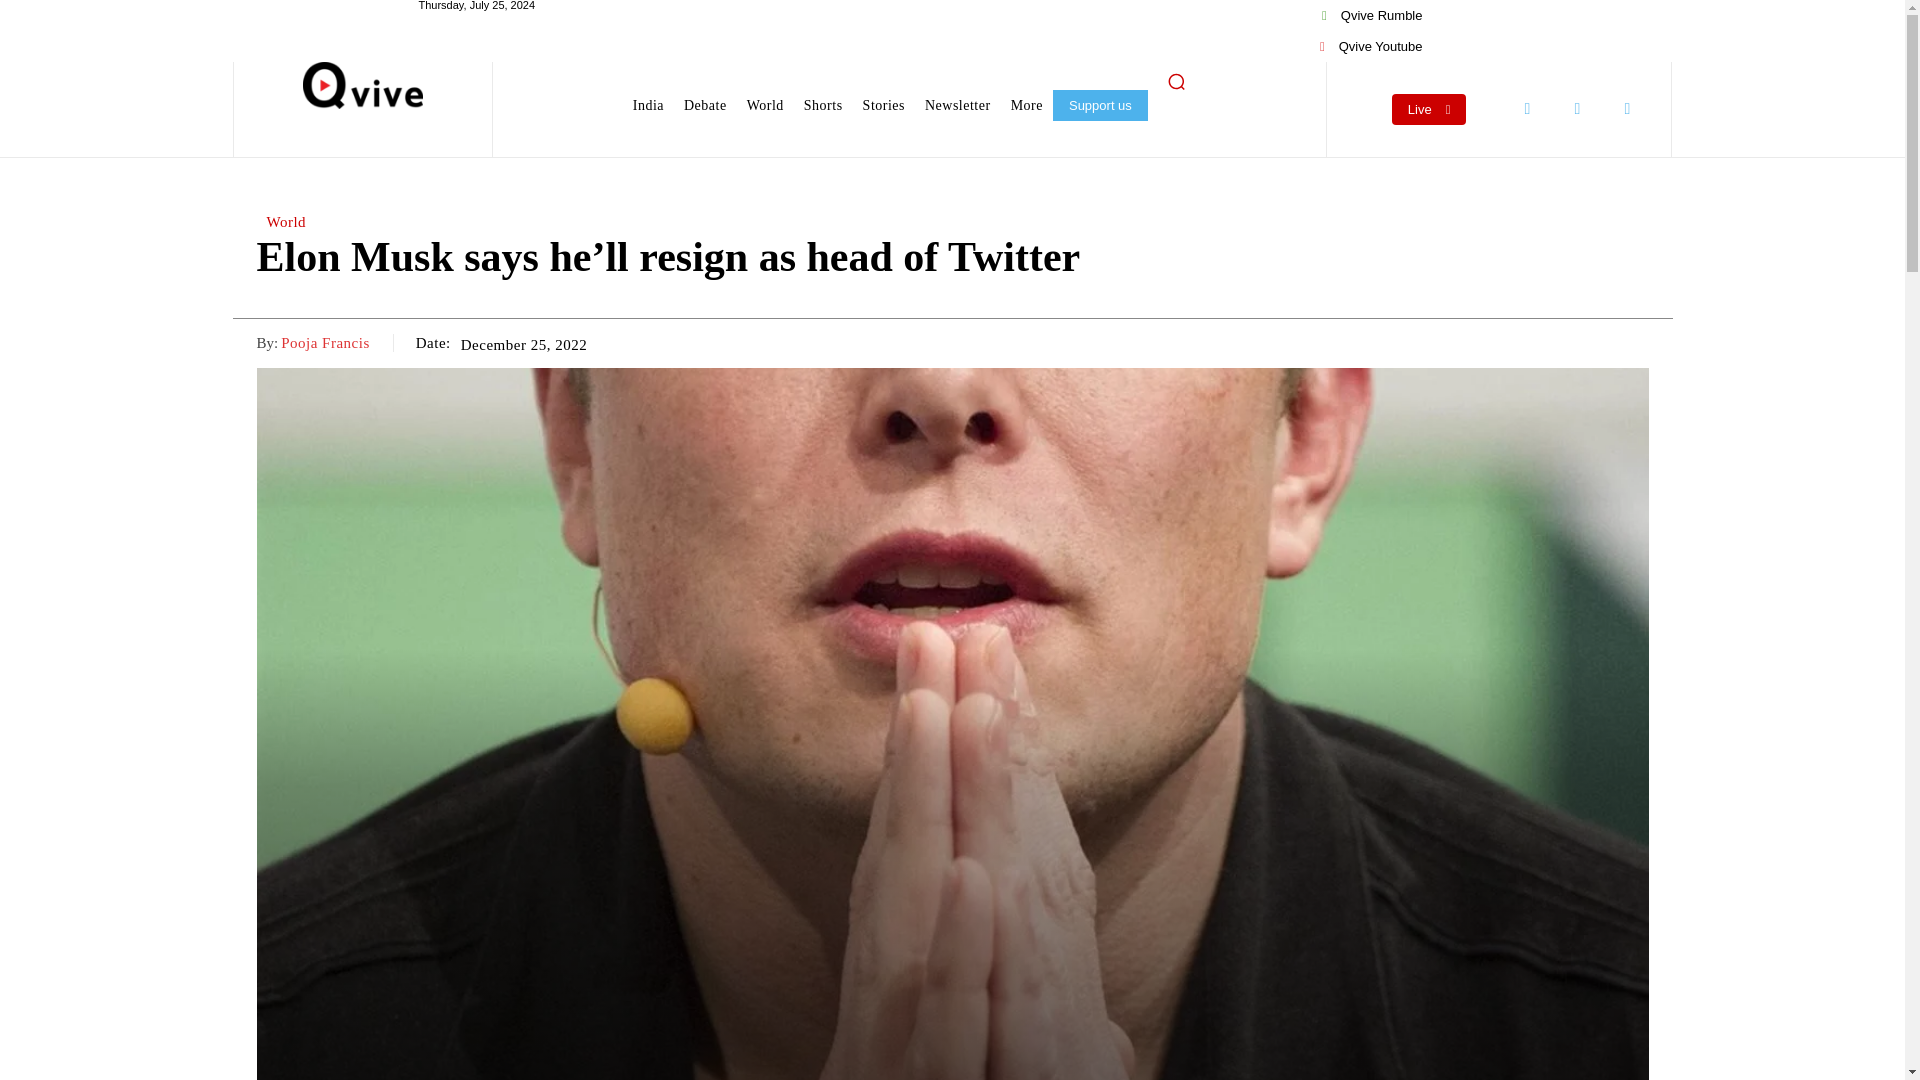  What do you see at coordinates (1627, 108) in the screenshot?
I see `Telegram` at bounding box center [1627, 108].